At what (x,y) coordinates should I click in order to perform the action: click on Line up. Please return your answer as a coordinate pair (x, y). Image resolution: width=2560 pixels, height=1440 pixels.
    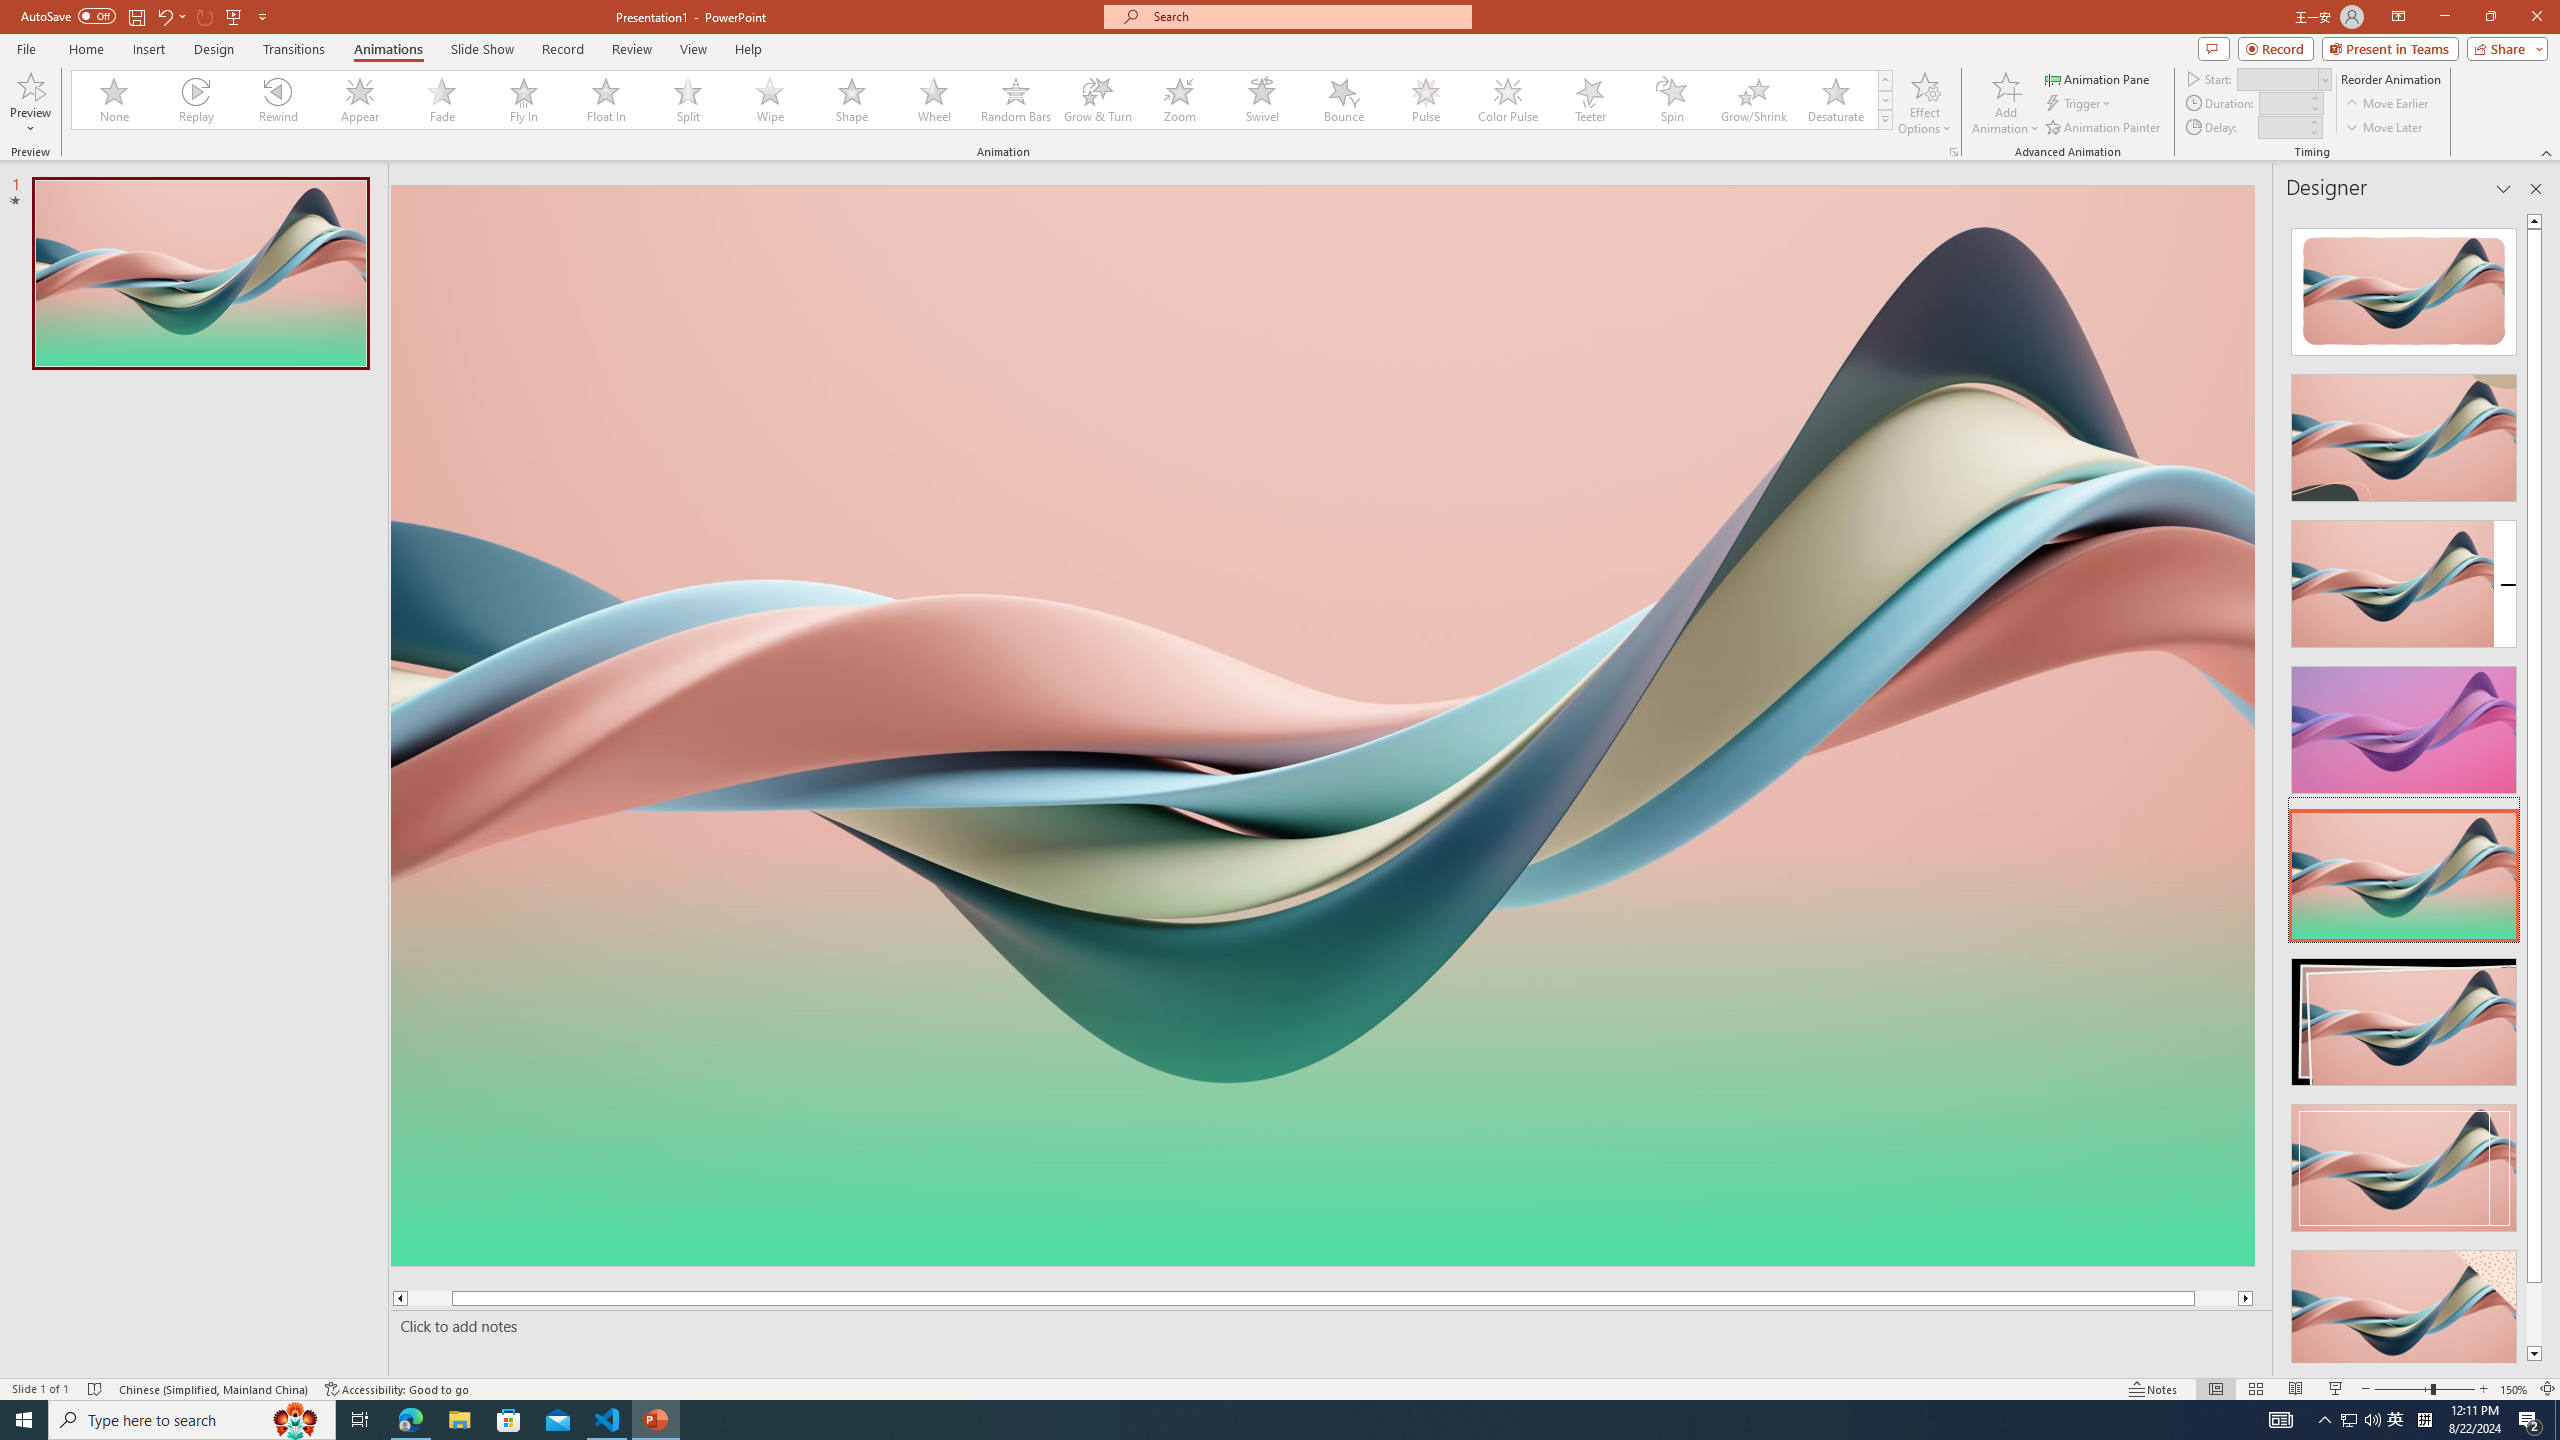
    Looking at the image, I should click on (2534, 220).